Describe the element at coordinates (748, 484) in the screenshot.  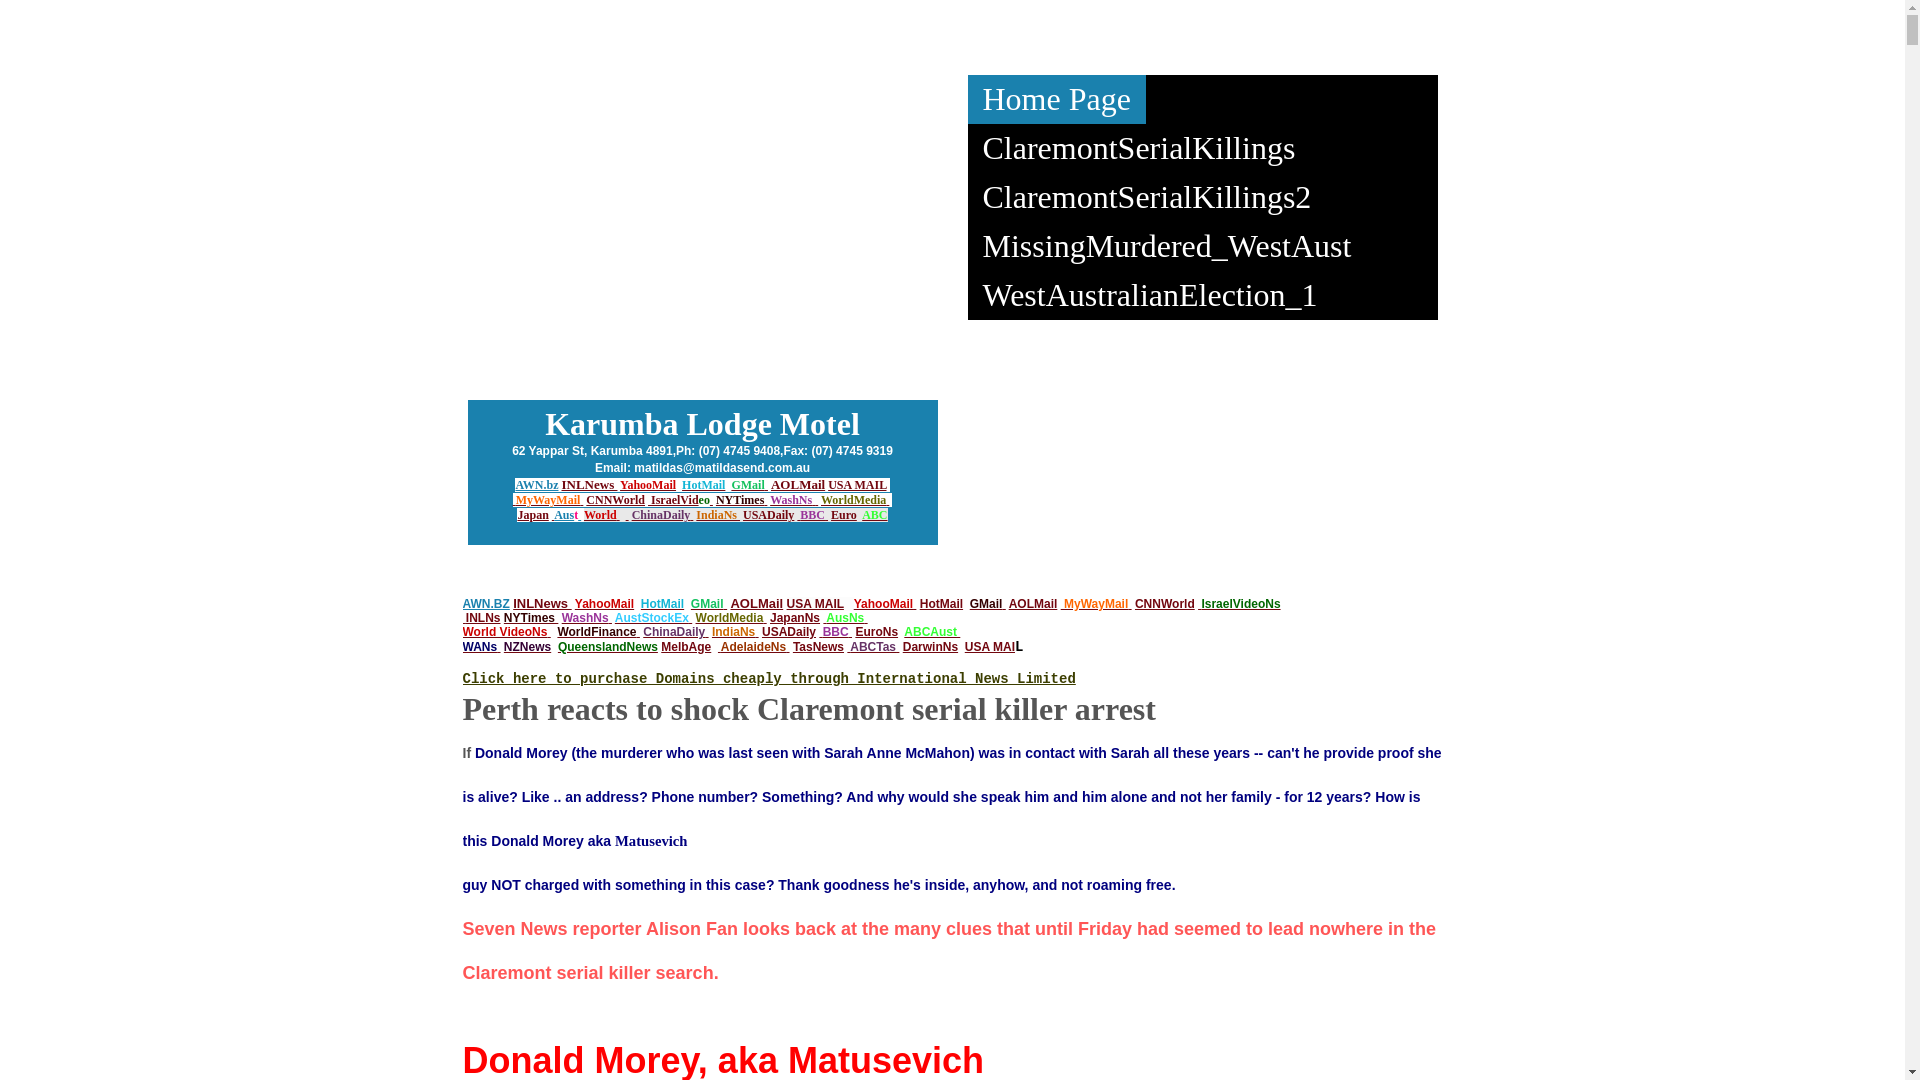
I see `GMail` at that location.